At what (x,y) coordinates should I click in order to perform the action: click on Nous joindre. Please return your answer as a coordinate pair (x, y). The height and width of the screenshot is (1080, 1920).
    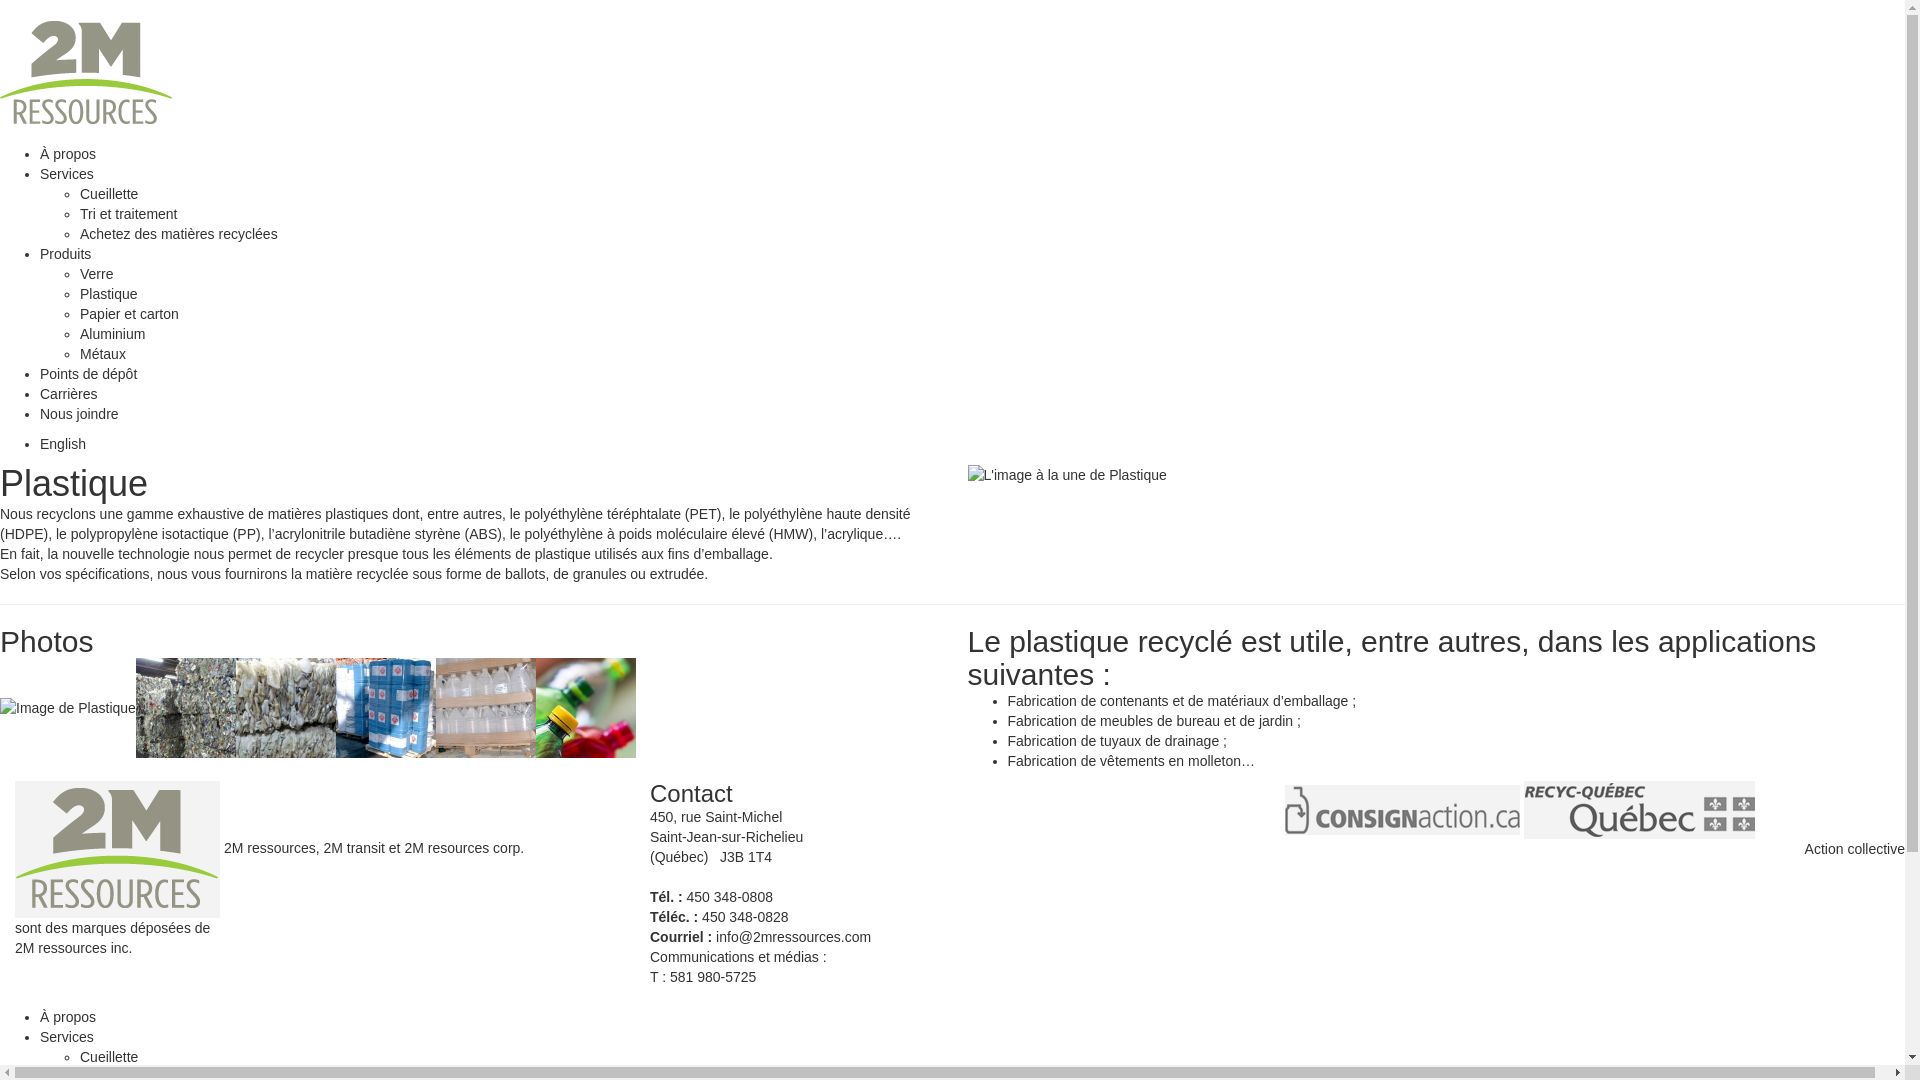
    Looking at the image, I should click on (80, 414).